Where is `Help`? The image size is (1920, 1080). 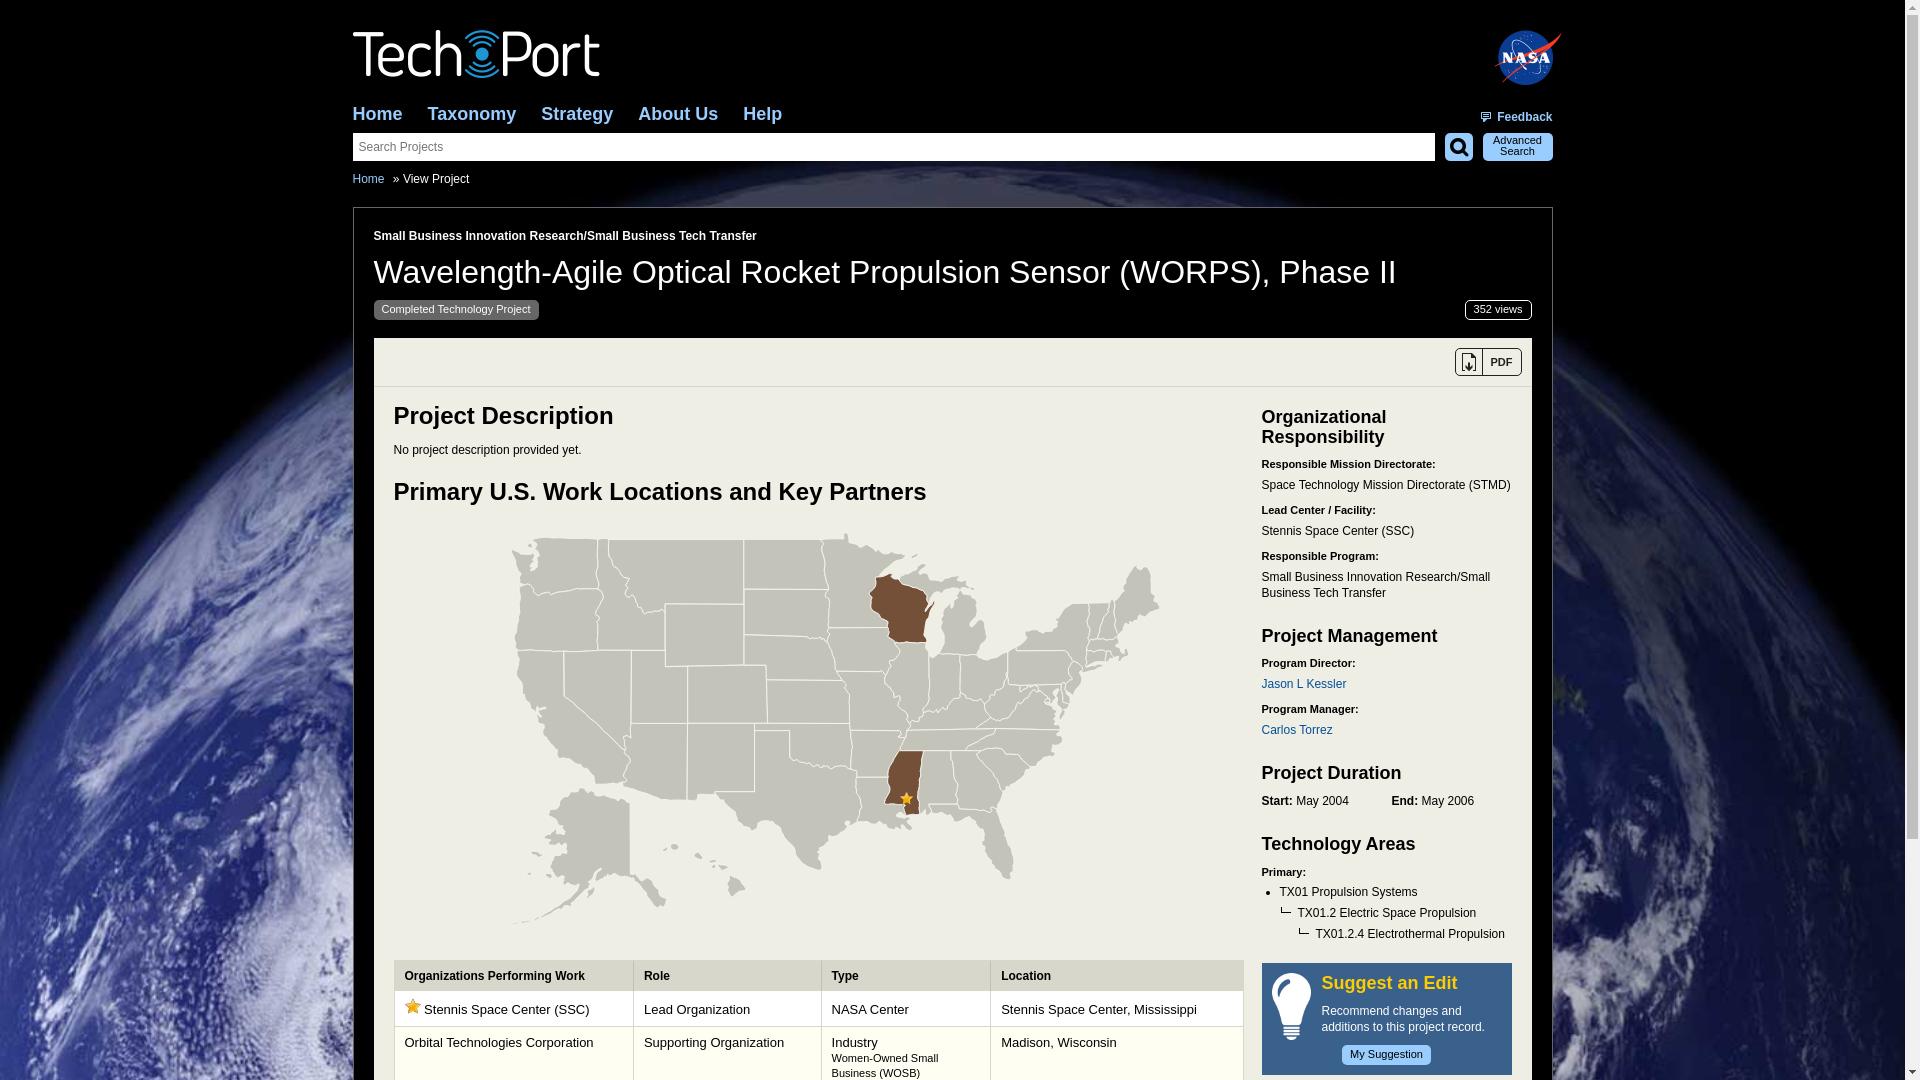 Help is located at coordinates (762, 114).